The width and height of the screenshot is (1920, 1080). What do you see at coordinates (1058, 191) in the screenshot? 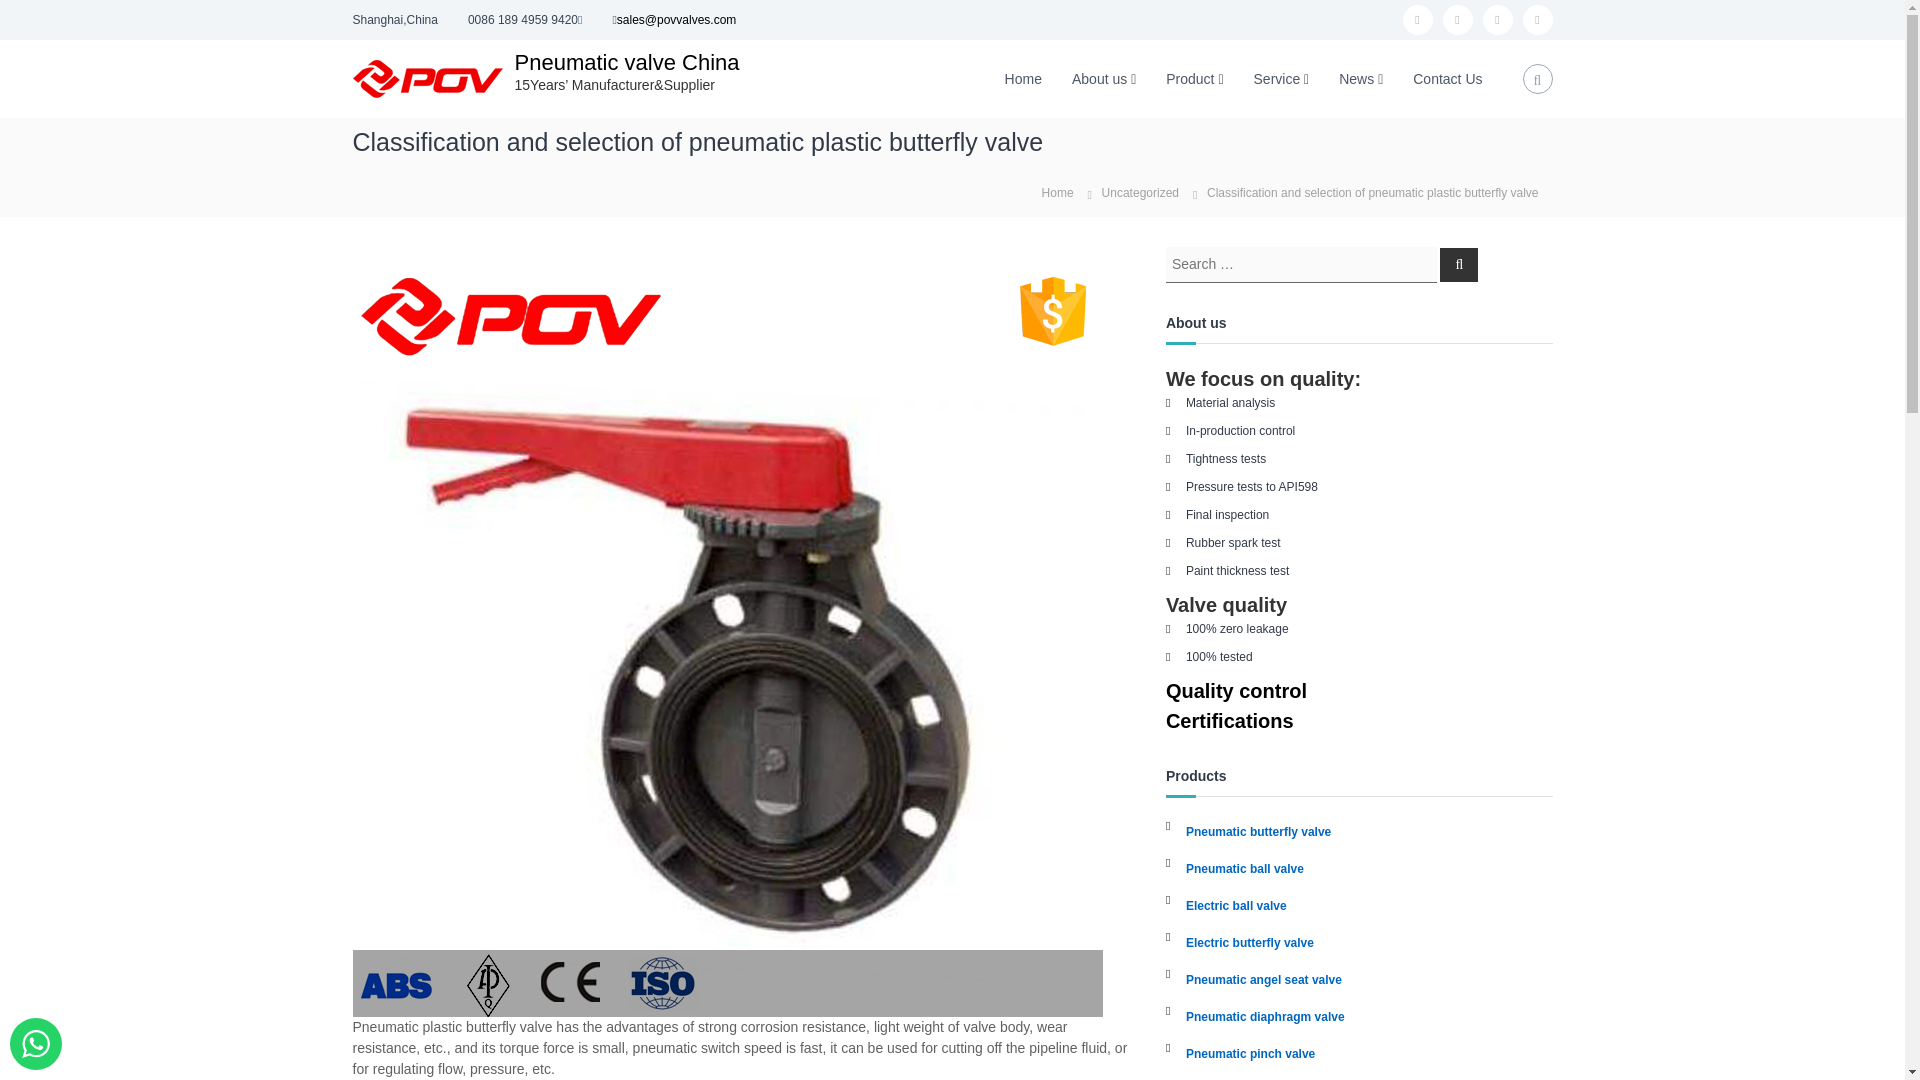
I see `Home` at bounding box center [1058, 191].